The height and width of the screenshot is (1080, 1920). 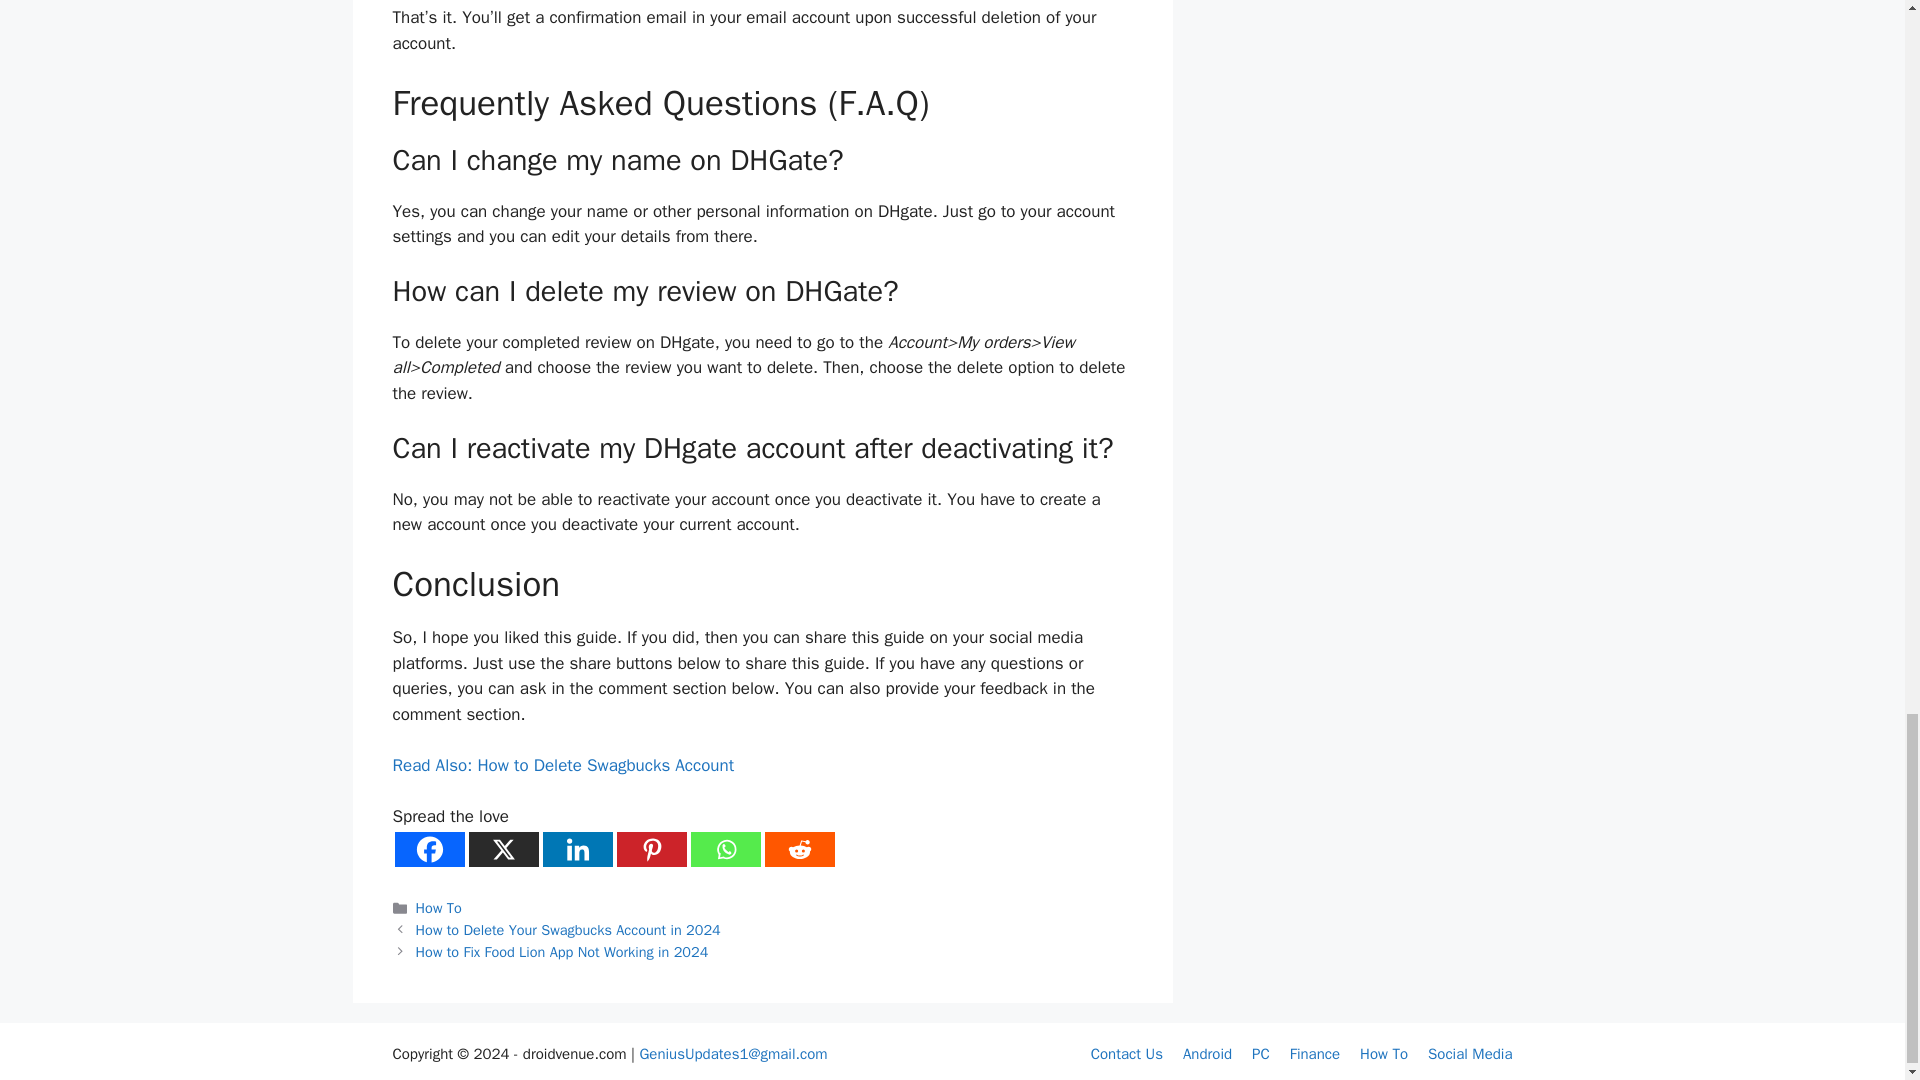 I want to click on X, so click(x=502, y=849).